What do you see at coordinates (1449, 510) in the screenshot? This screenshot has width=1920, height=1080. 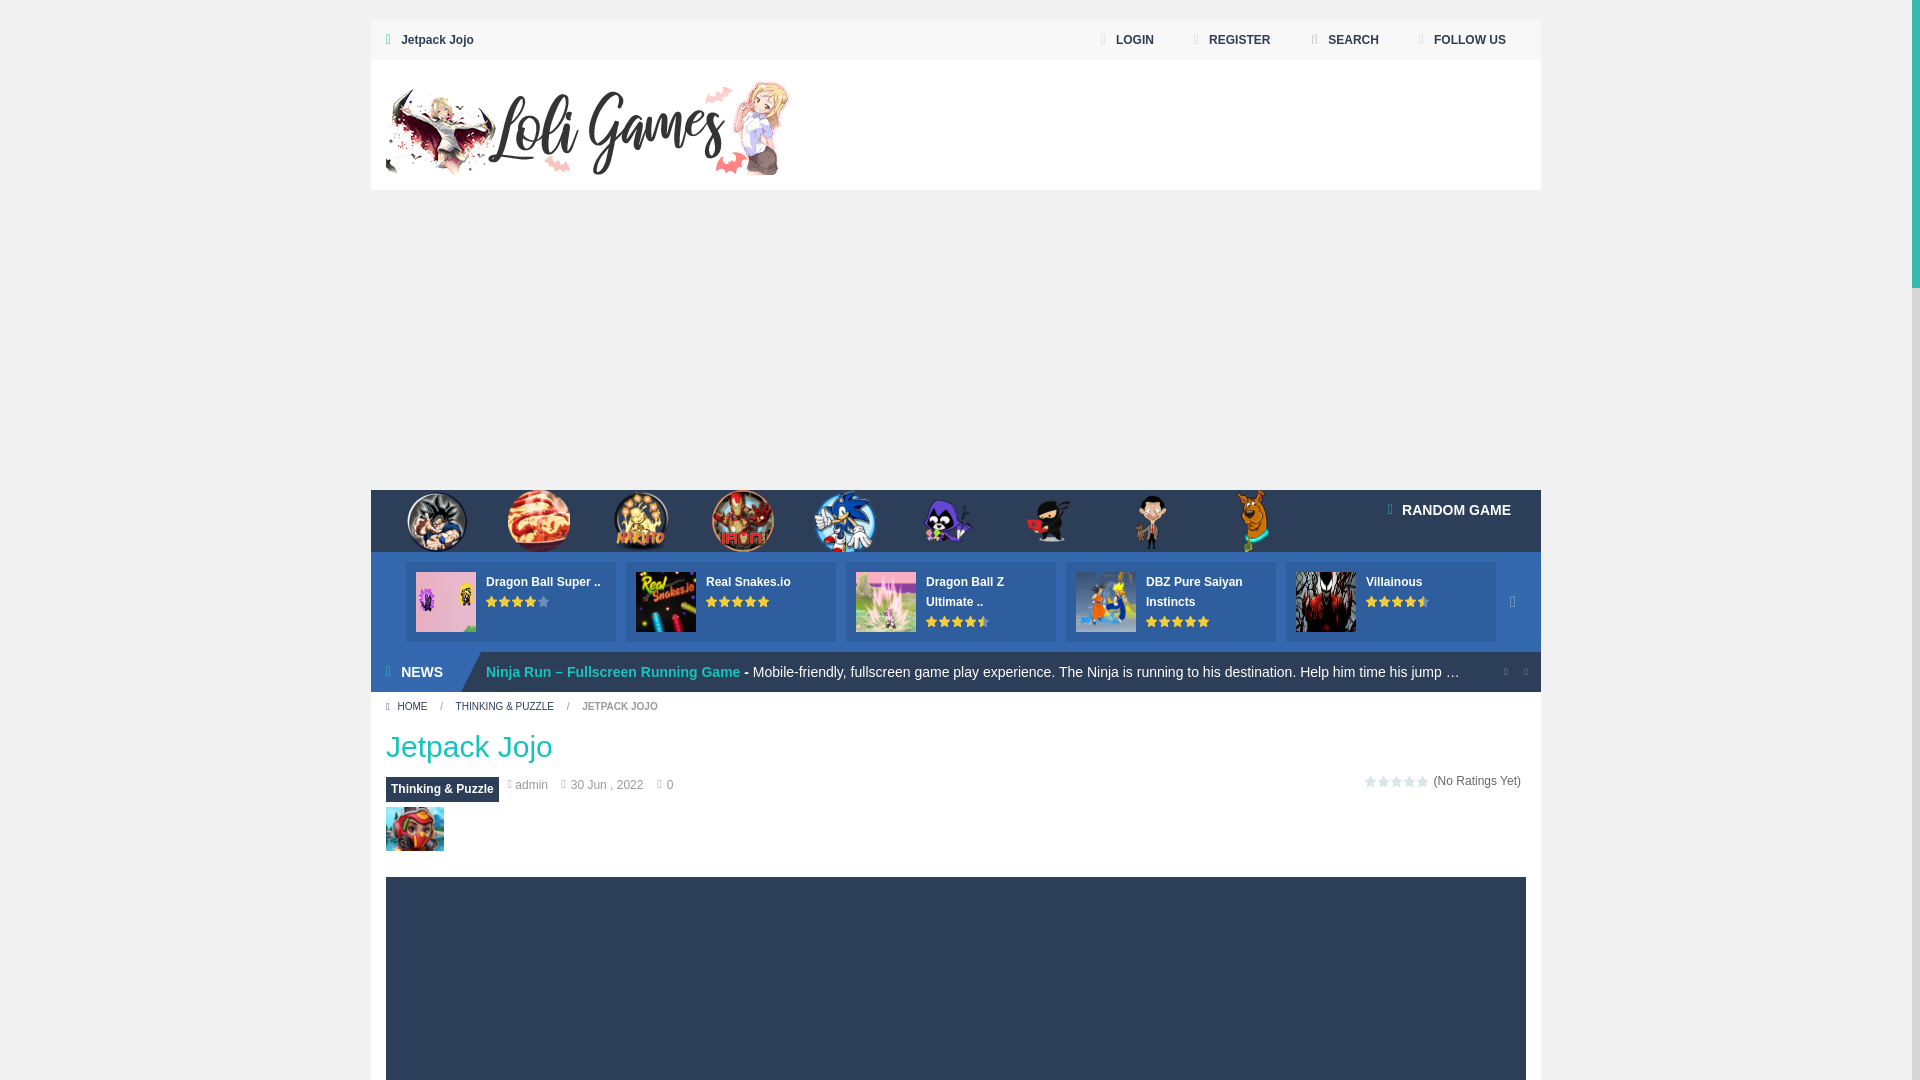 I see `Play a random game!` at bounding box center [1449, 510].